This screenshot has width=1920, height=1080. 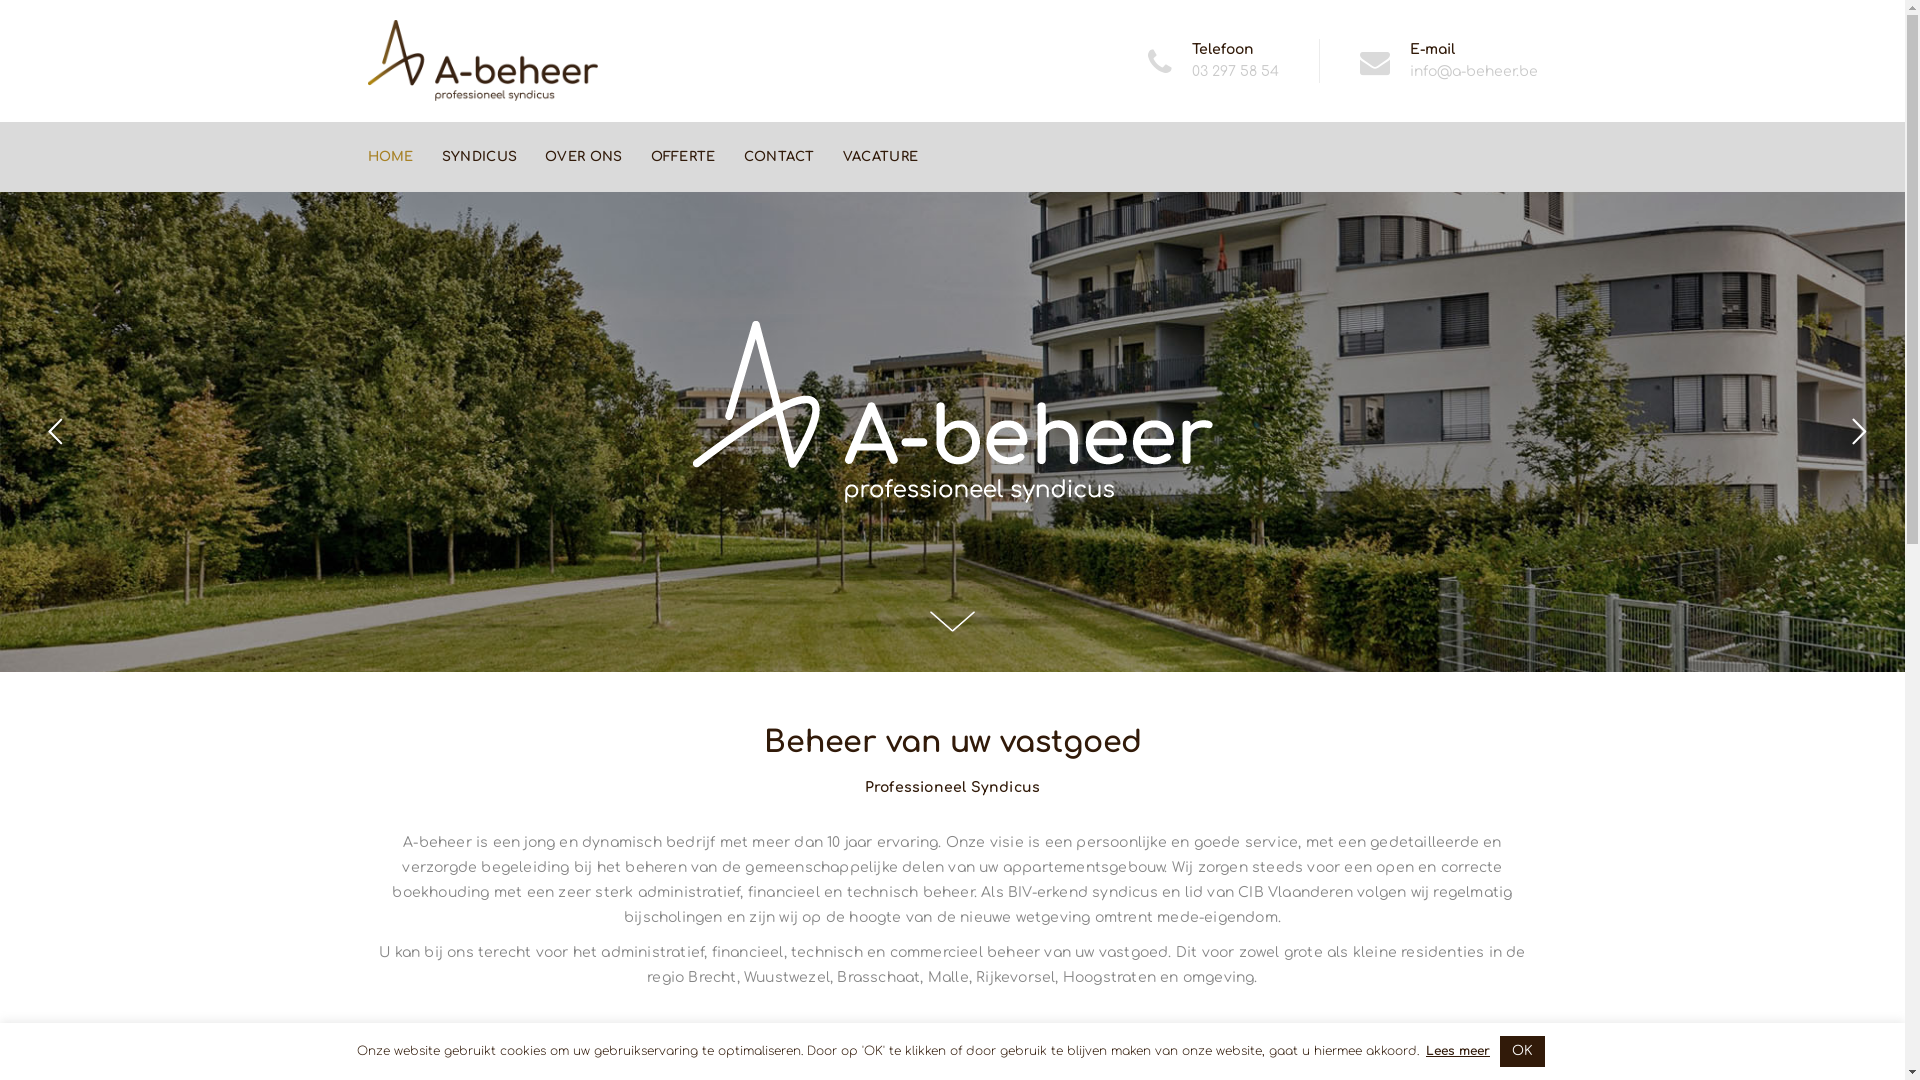 What do you see at coordinates (880, 157) in the screenshot?
I see `VACATURE` at bounding box center [880, 157].